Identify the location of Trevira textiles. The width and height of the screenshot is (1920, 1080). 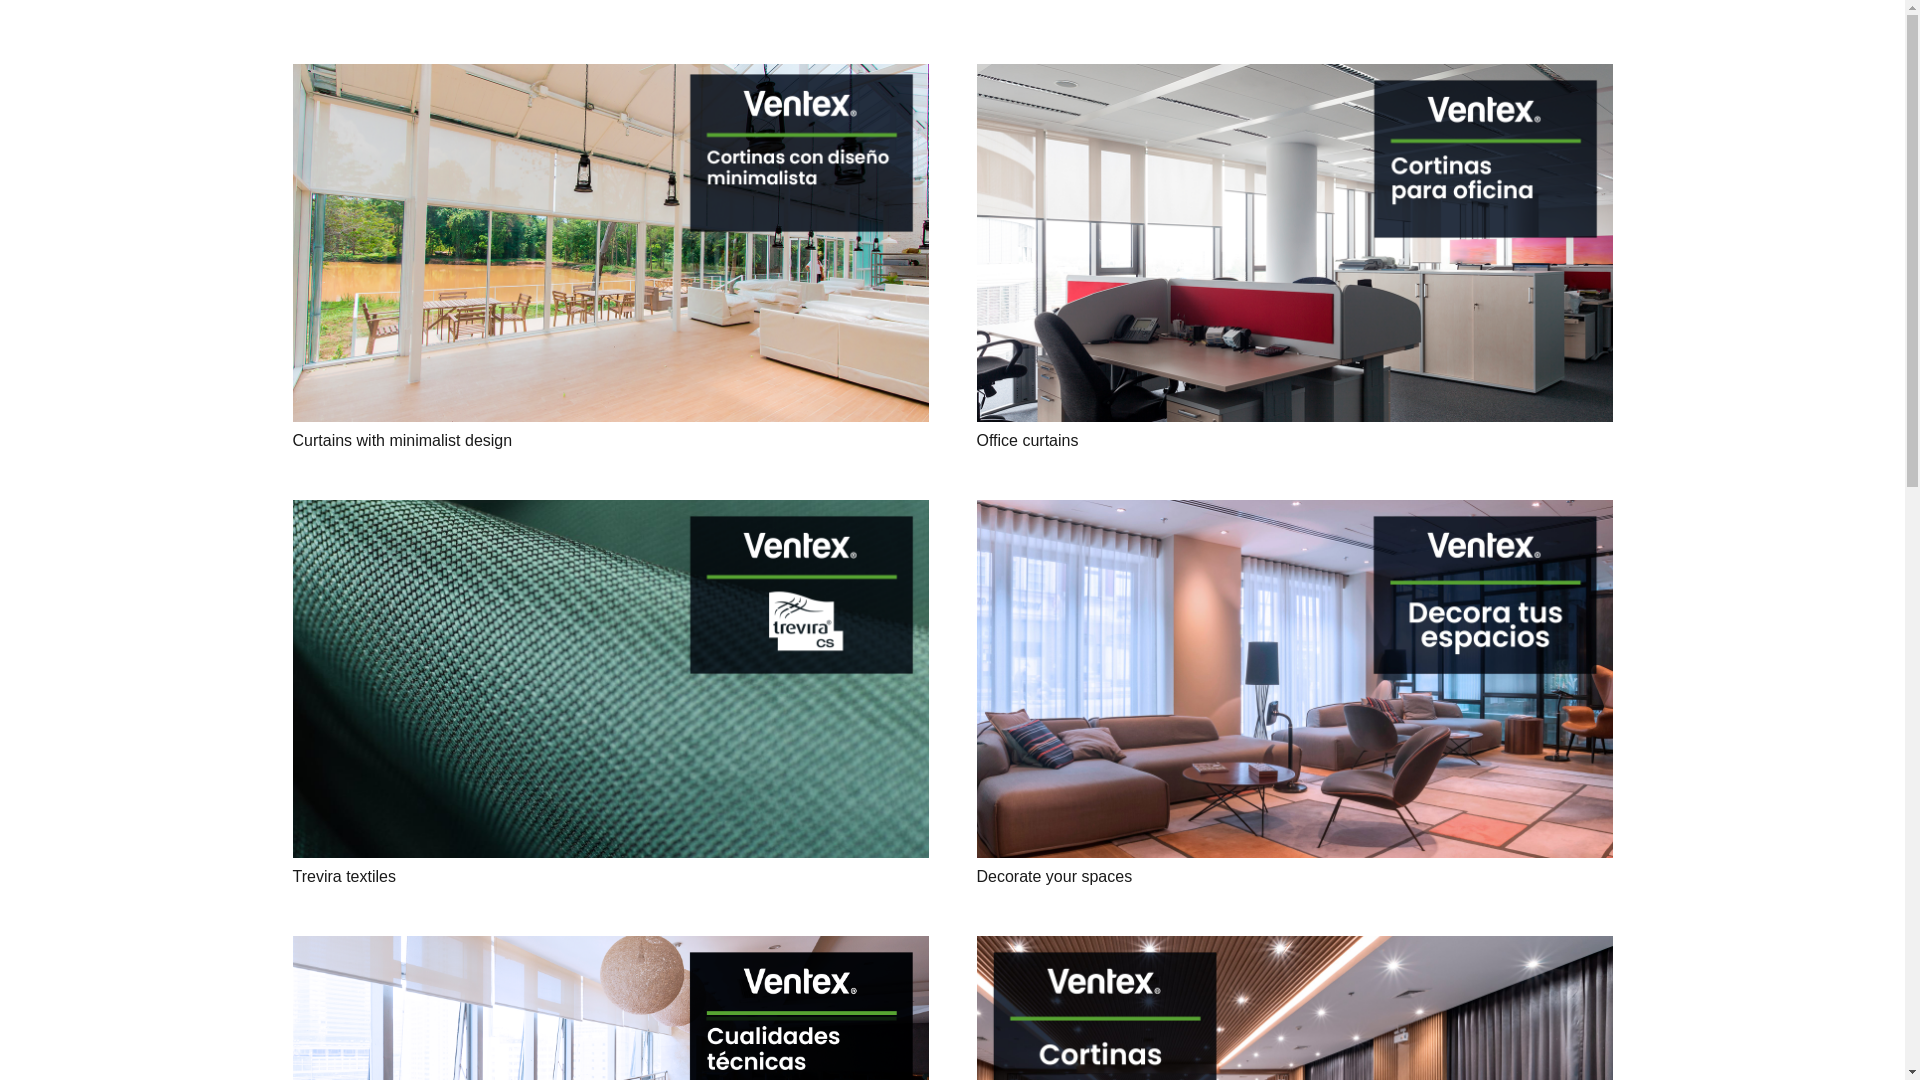
(343, 876).